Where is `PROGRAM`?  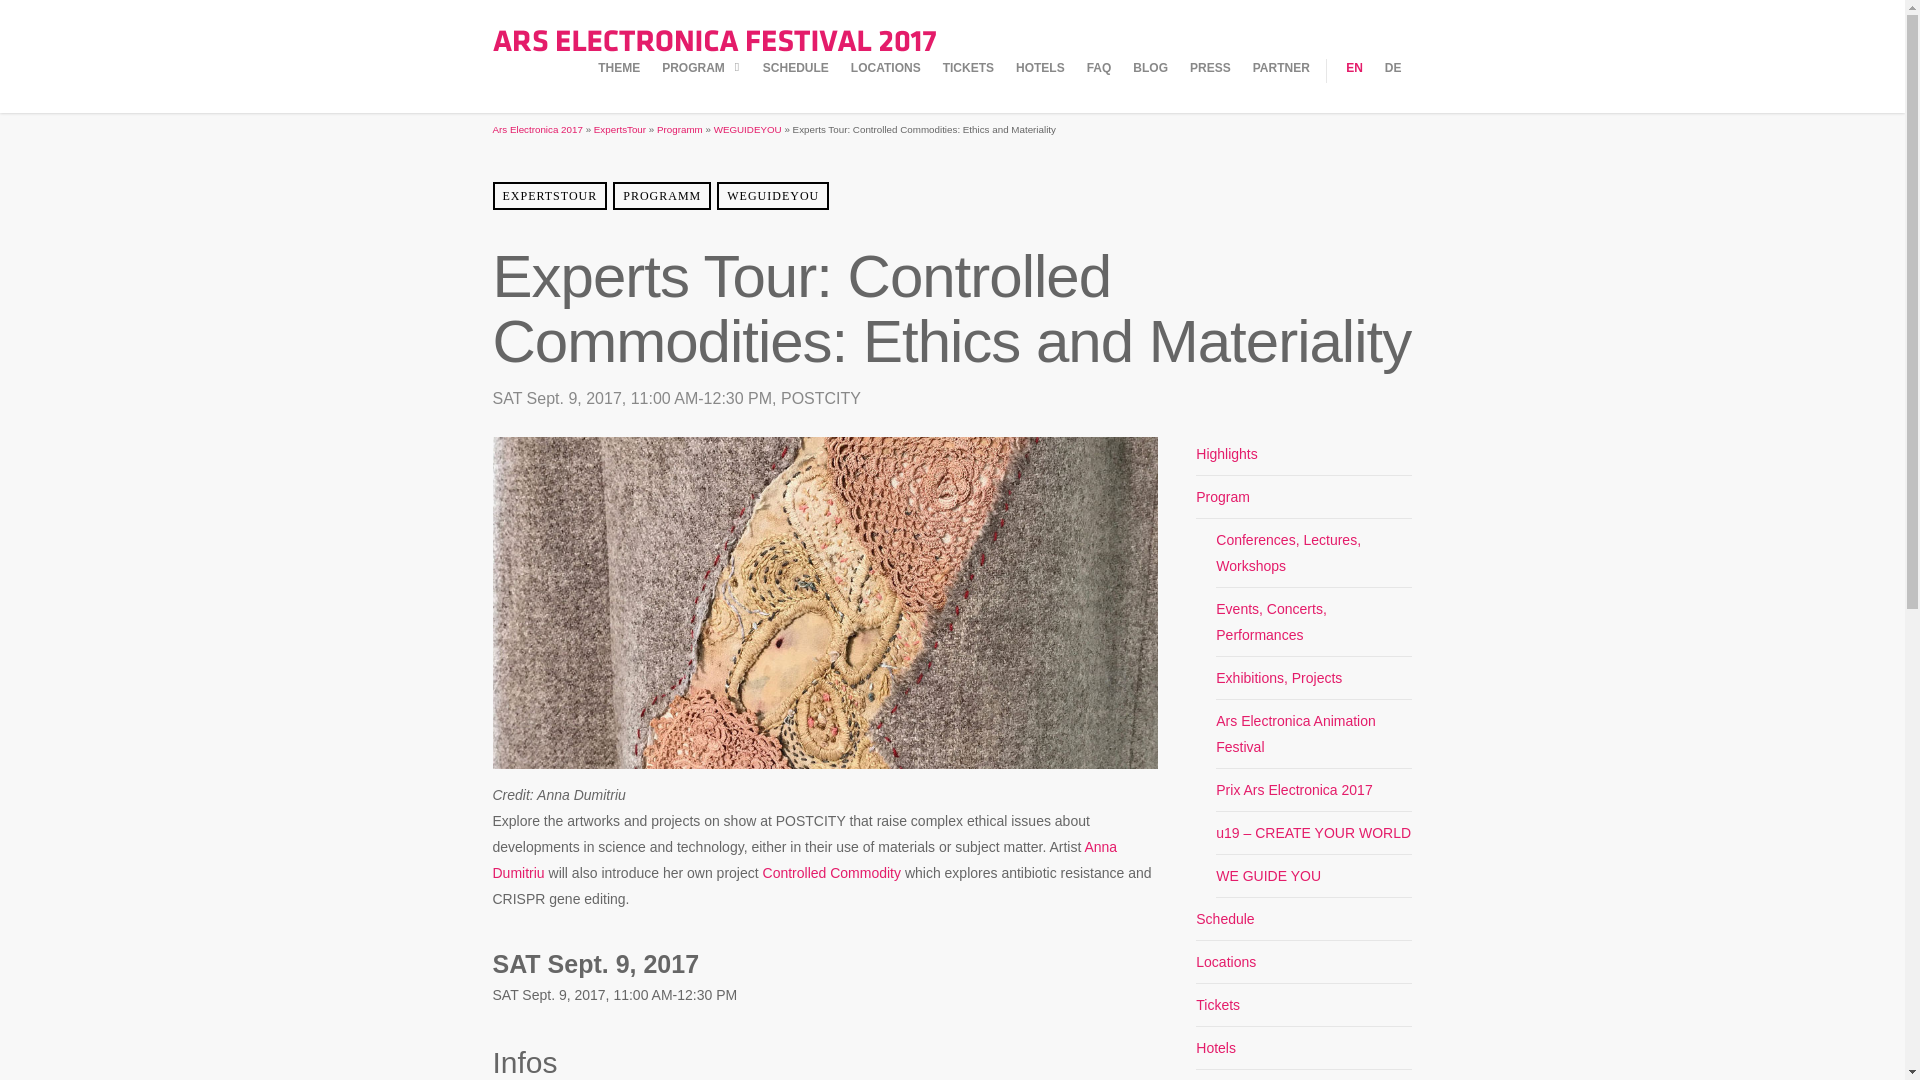
PROGRAM is located at coordinates (701, 86).